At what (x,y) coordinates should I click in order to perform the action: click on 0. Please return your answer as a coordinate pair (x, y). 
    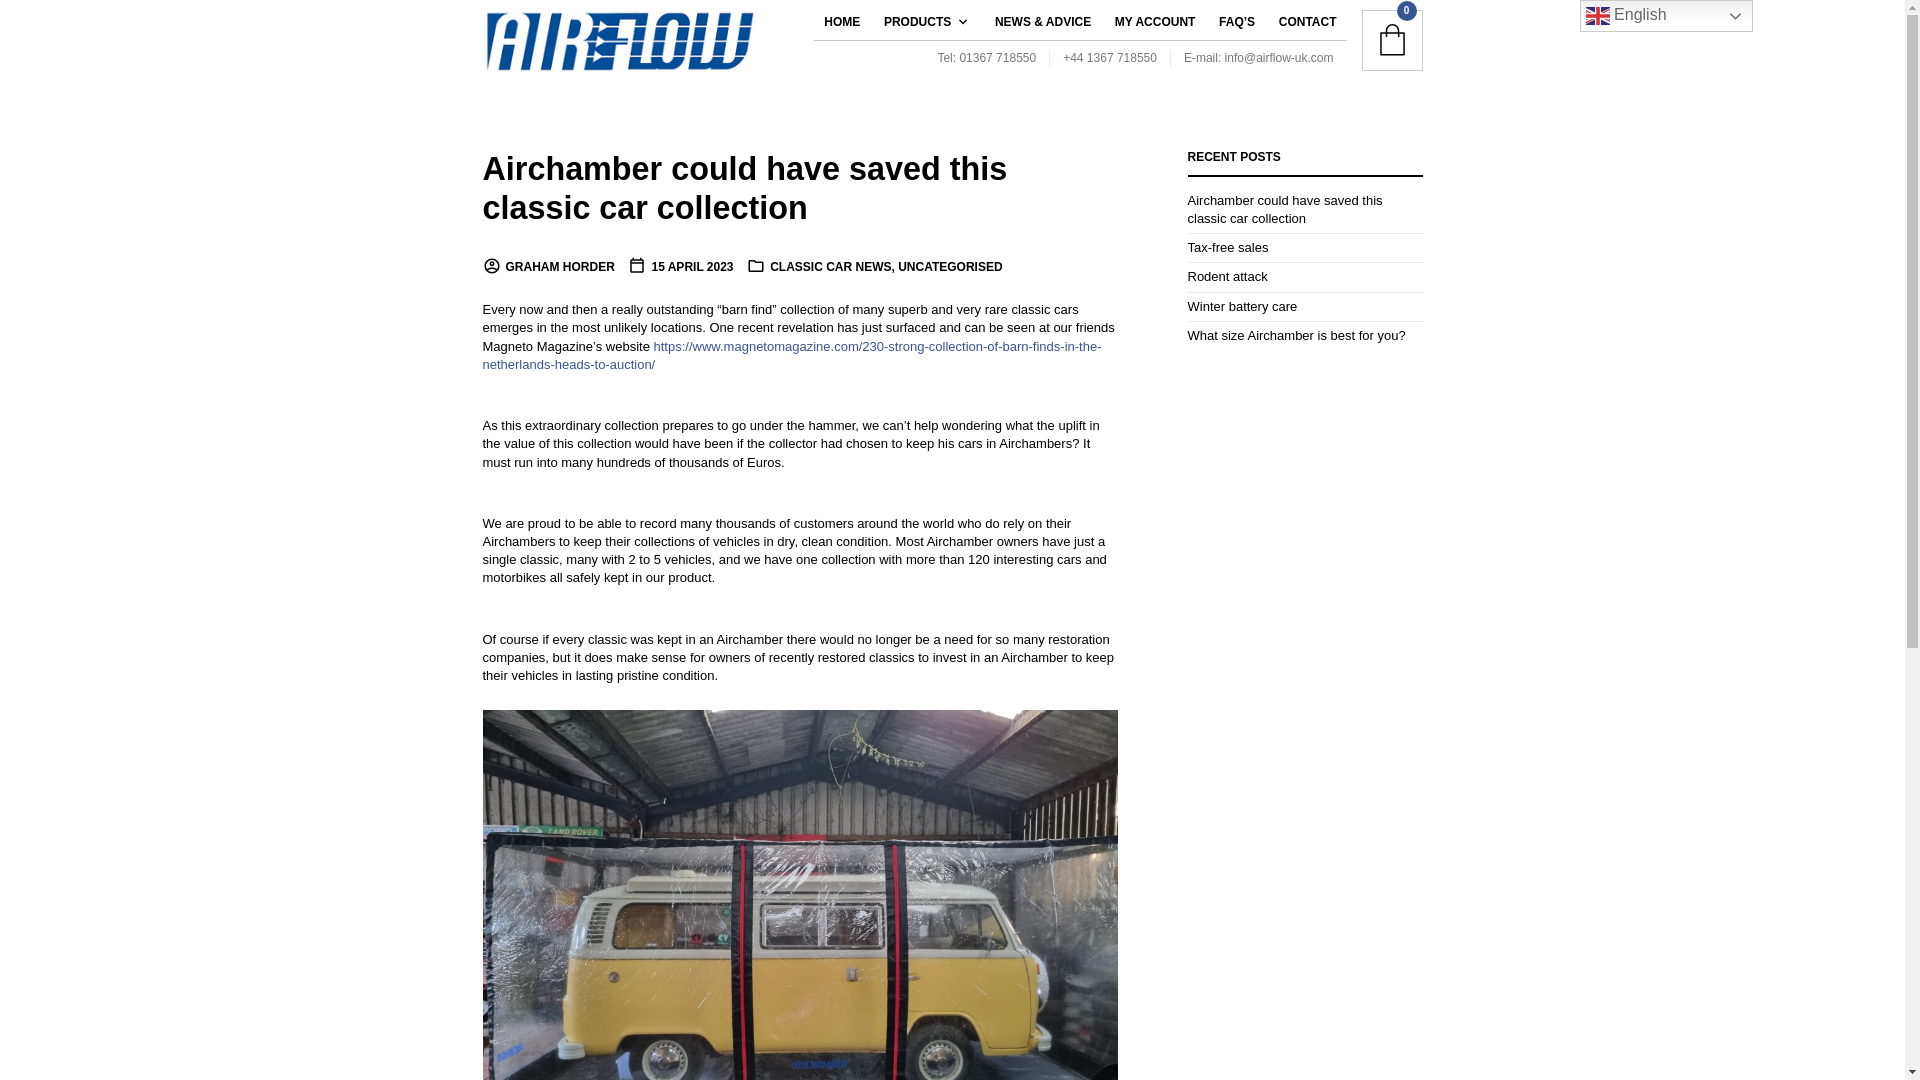
    Looking at the image, I should click on (1392, 40).